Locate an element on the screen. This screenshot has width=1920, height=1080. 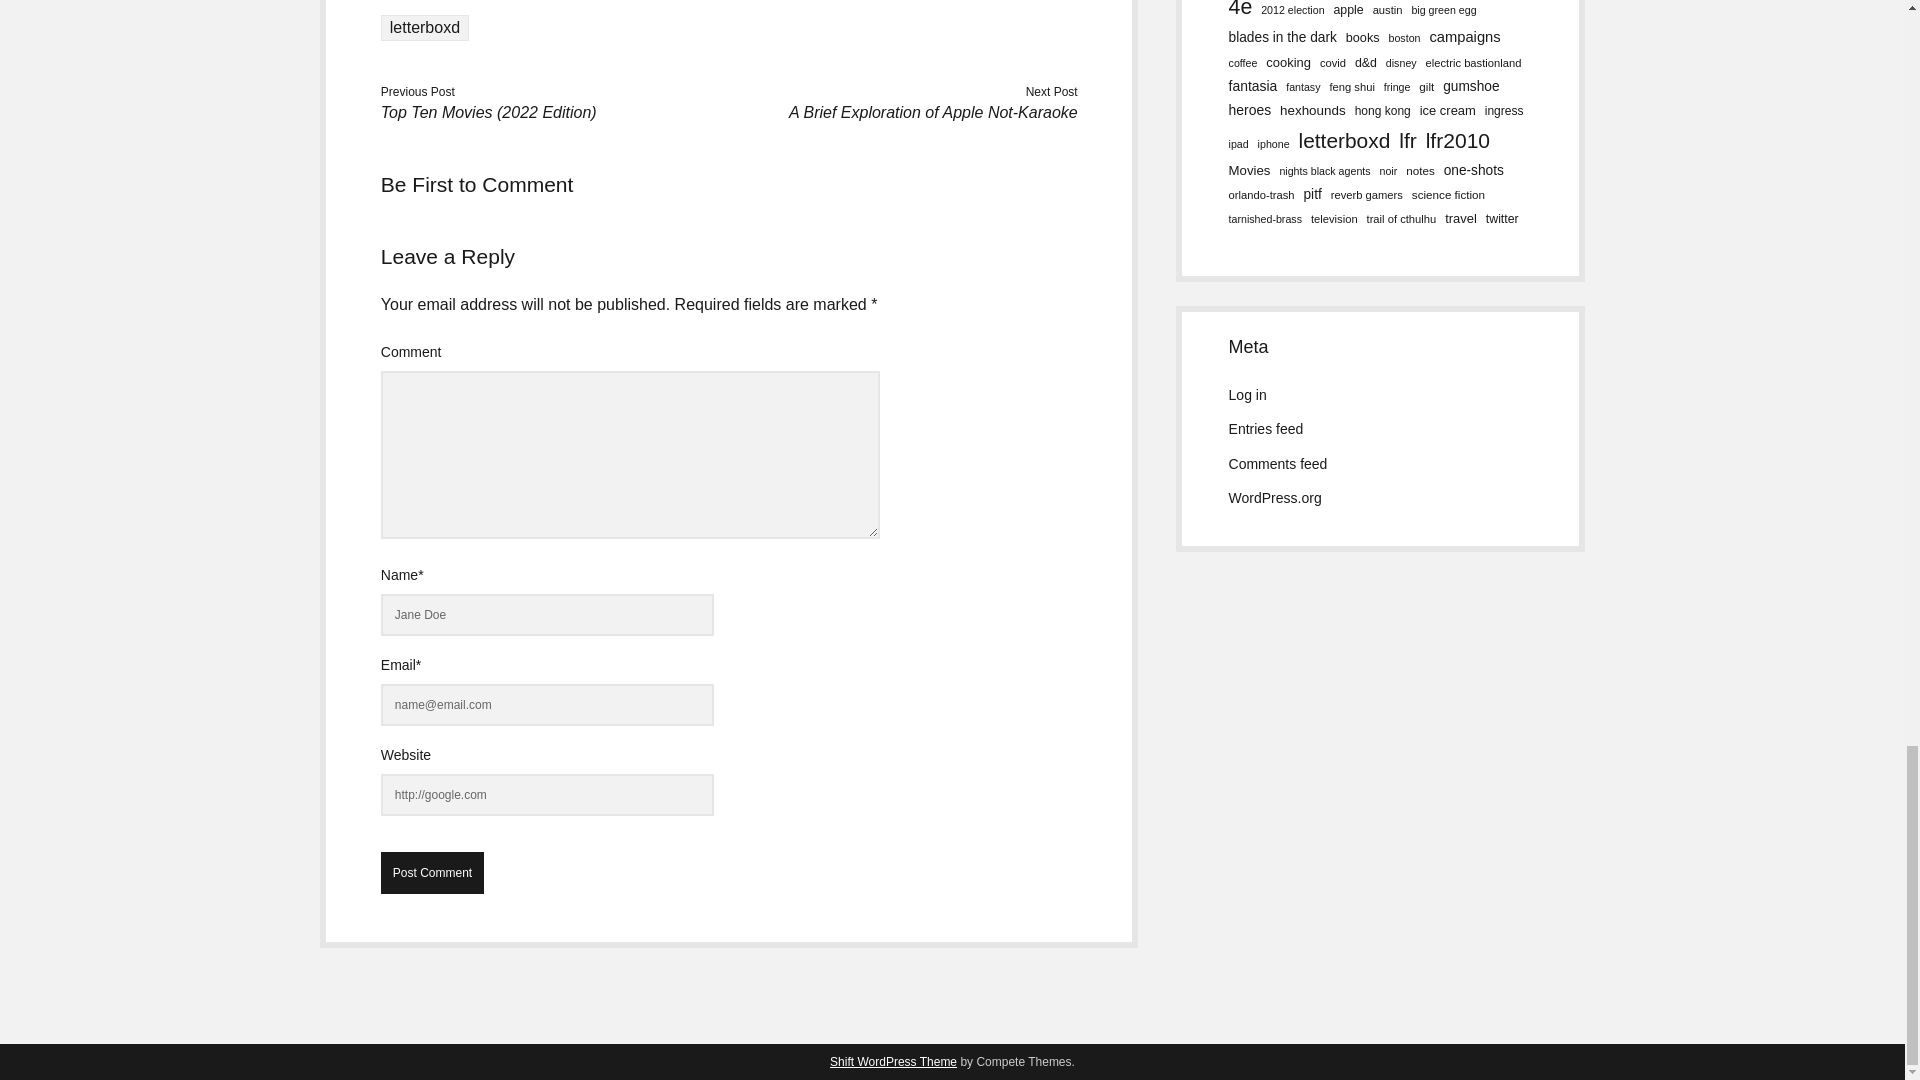
View all posts tagged letterboxd is located at coordinates (424, 28).